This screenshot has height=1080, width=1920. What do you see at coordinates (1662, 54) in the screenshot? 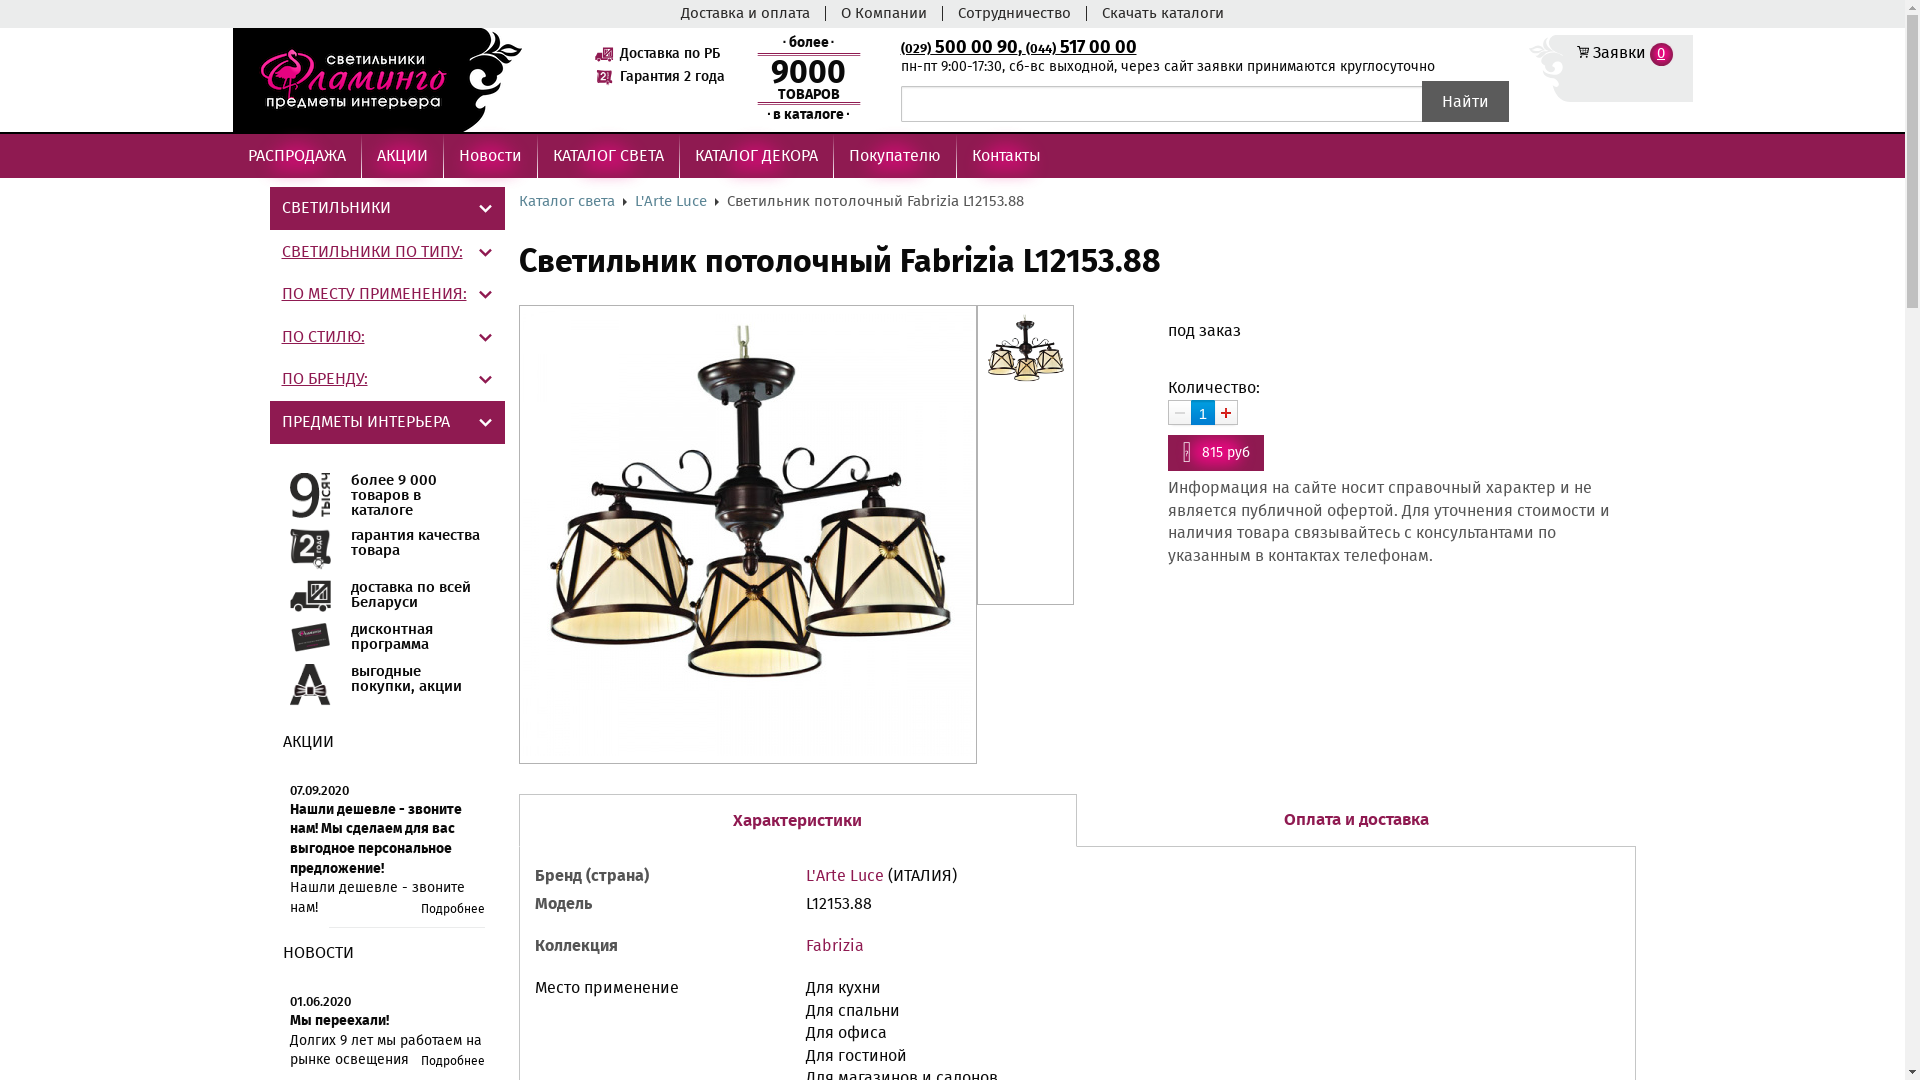
I see `0` at bounding box center [1662, 54].